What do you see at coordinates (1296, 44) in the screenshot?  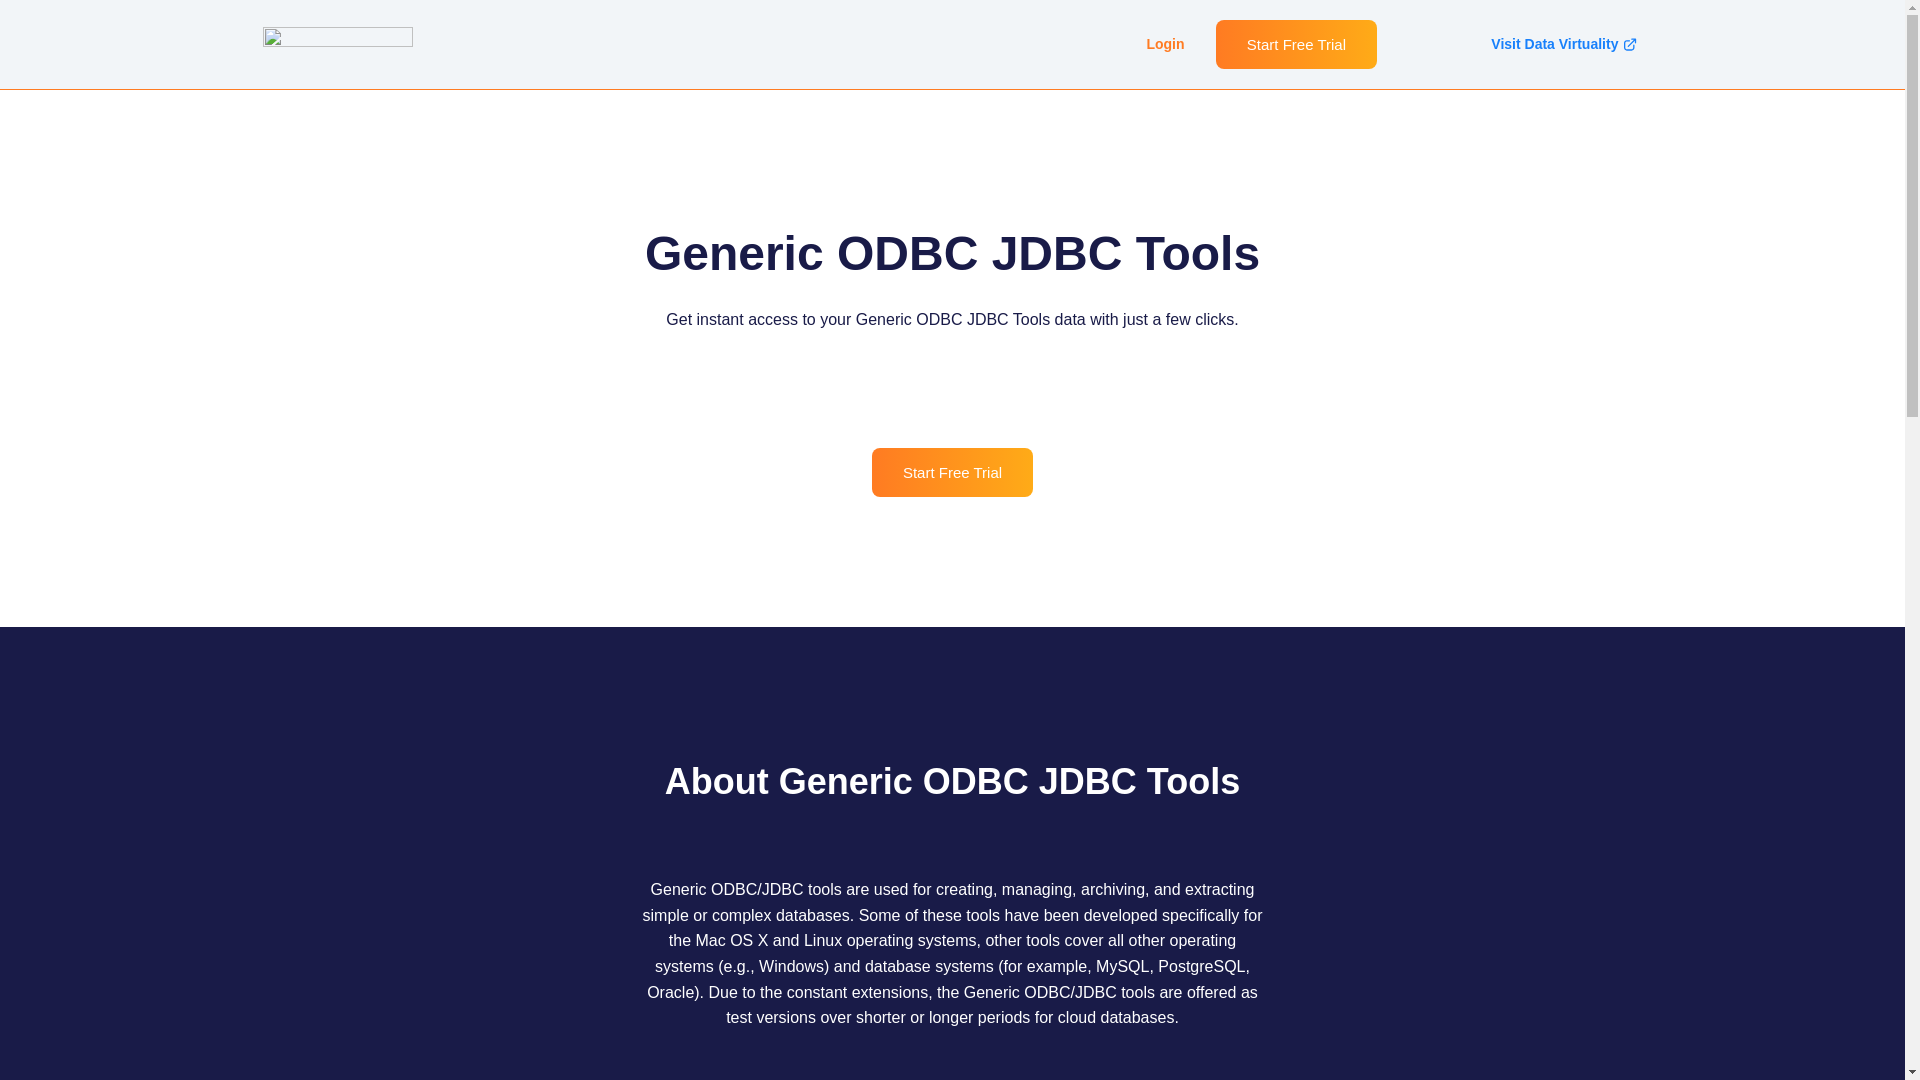 I see `Start Free Trial` at bounding box center [1296, 44].